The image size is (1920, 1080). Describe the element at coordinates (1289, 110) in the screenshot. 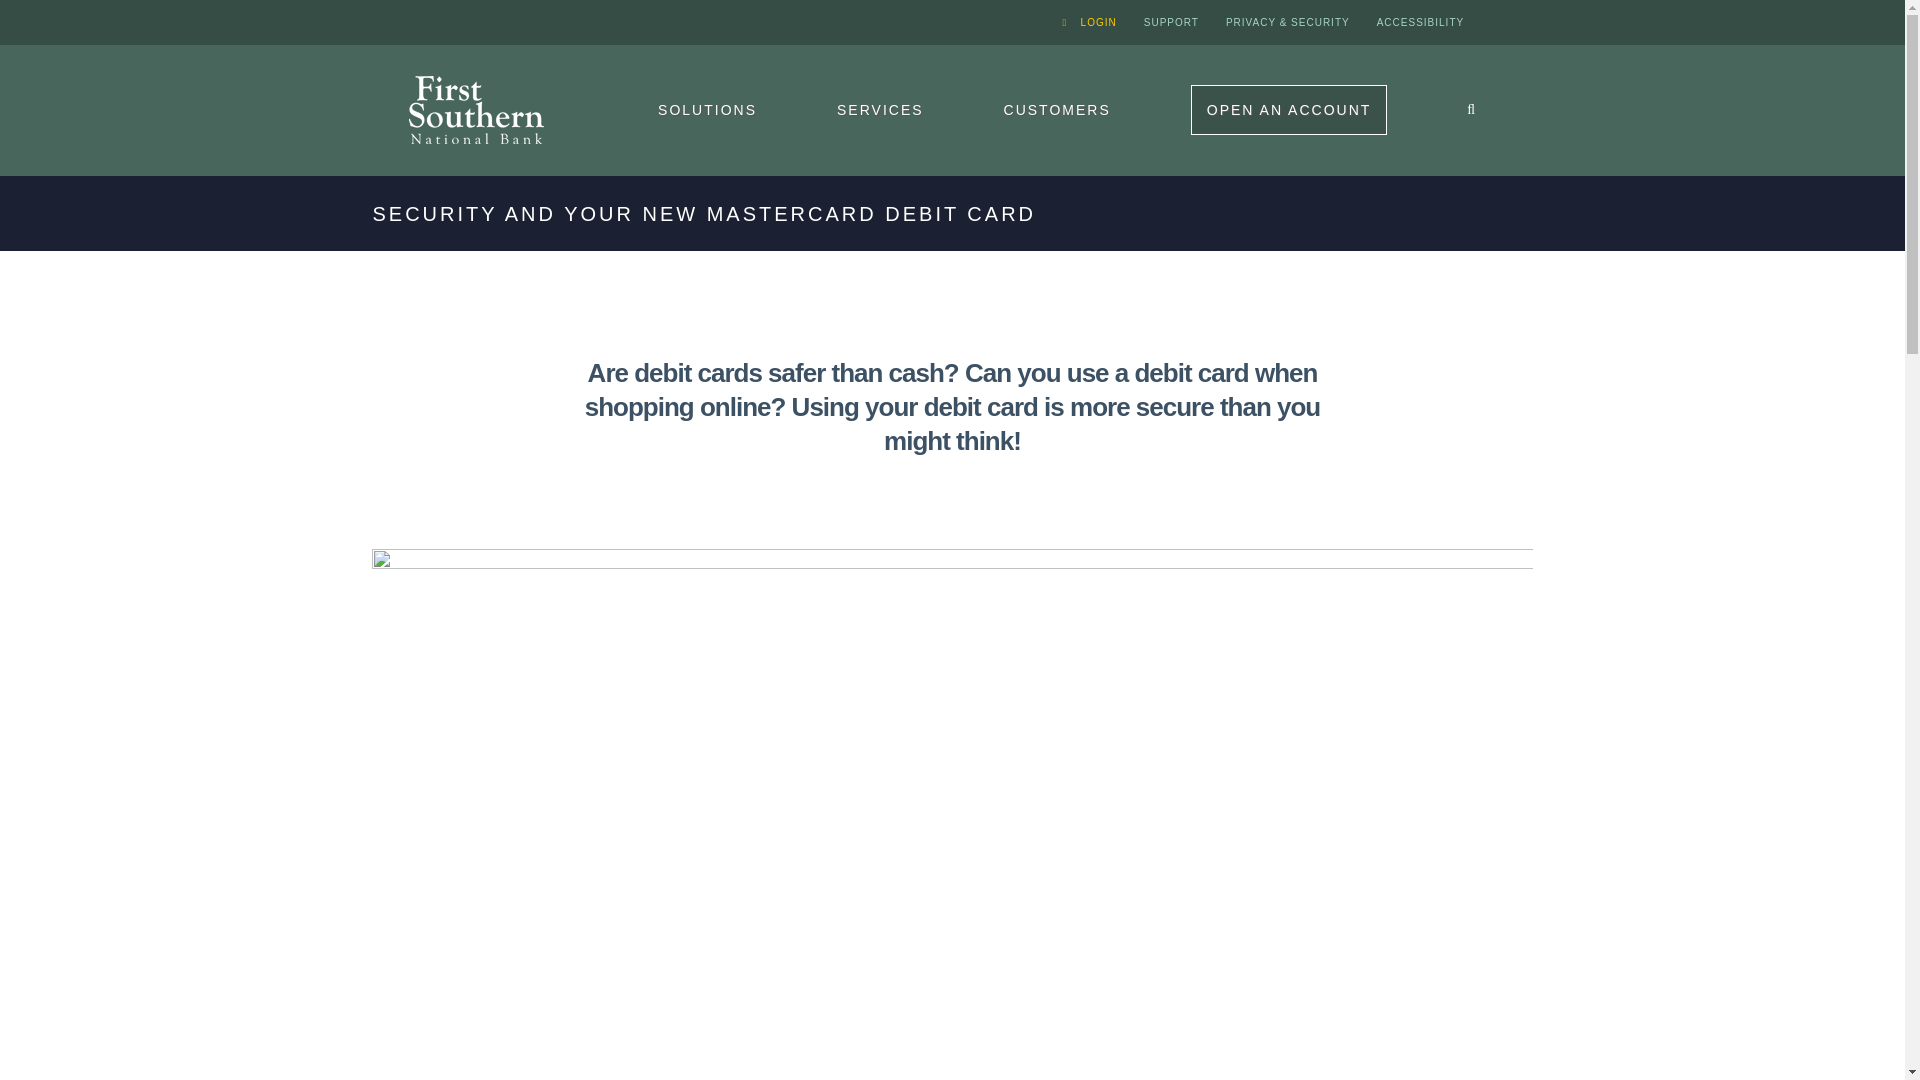

I see `checkOutButton` at that location.